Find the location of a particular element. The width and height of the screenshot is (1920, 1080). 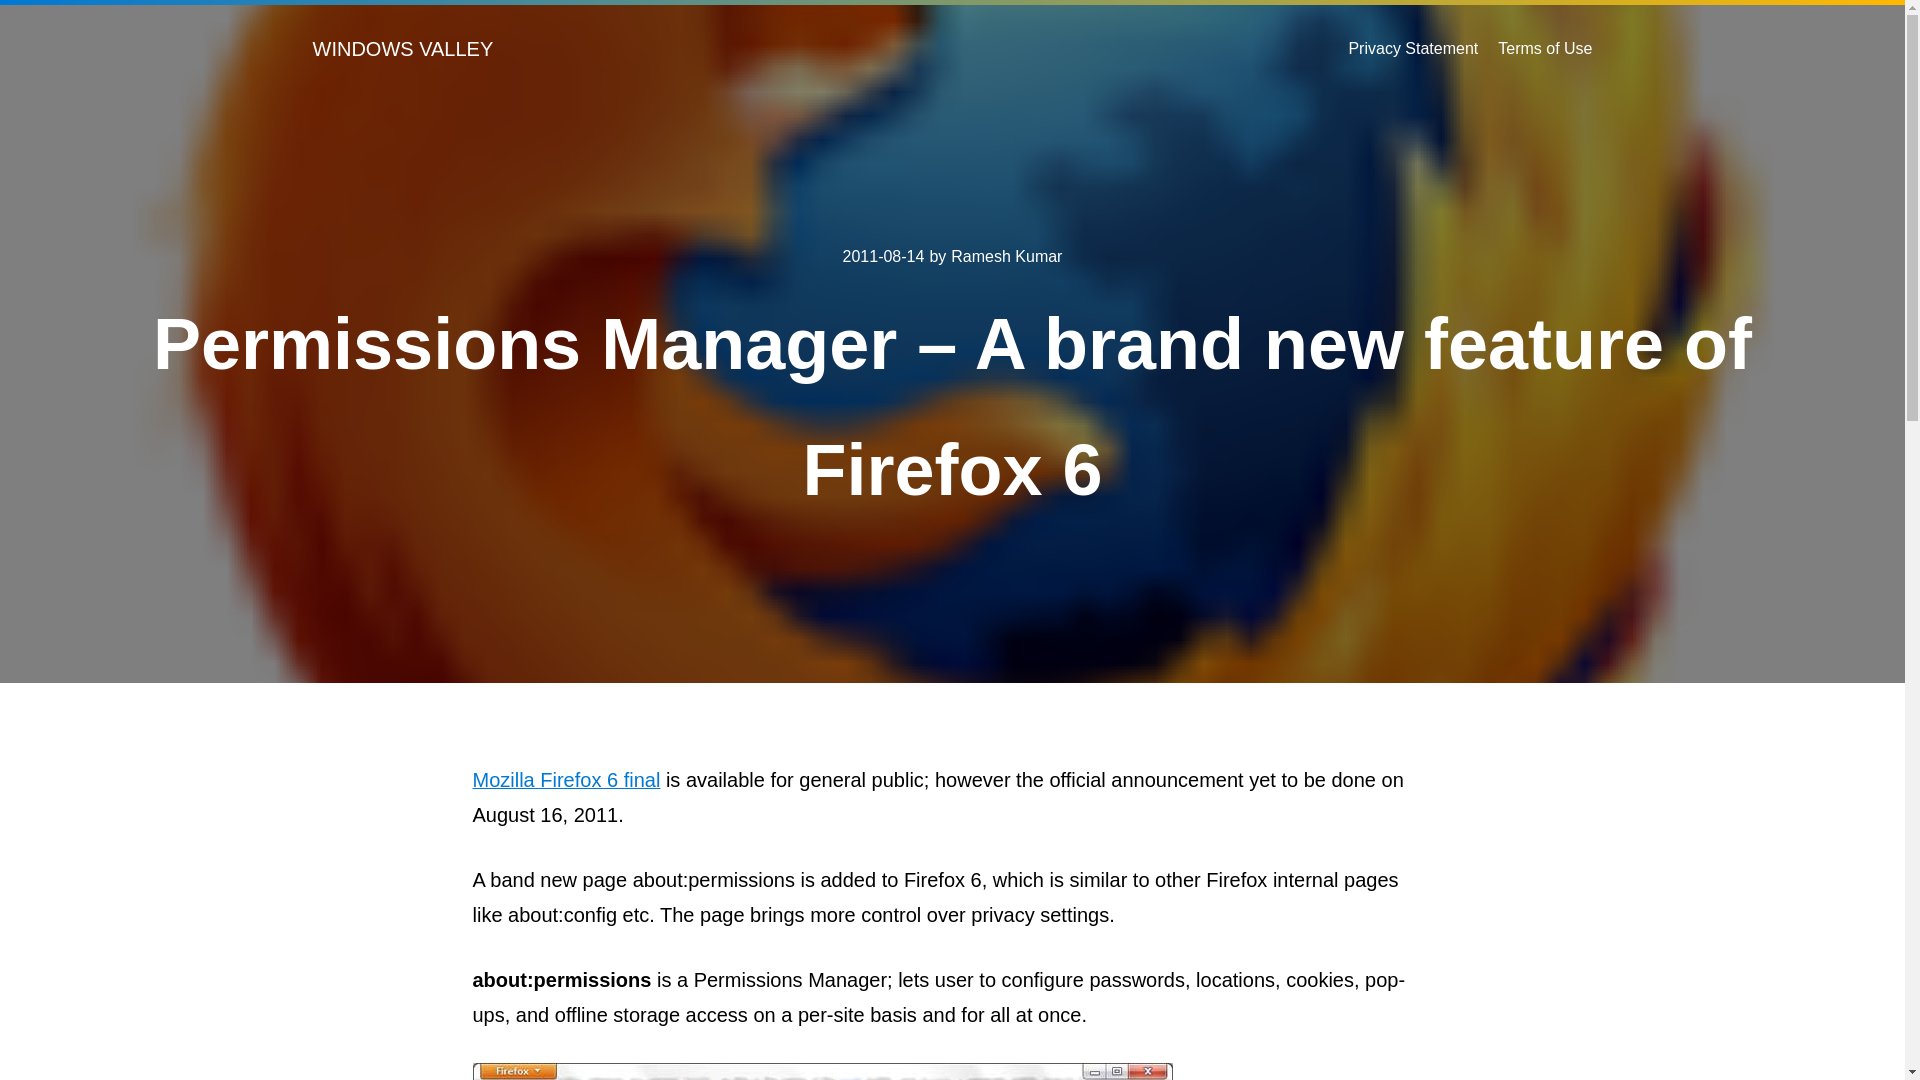

Terms of Use is located at coordinates (1544, 48).